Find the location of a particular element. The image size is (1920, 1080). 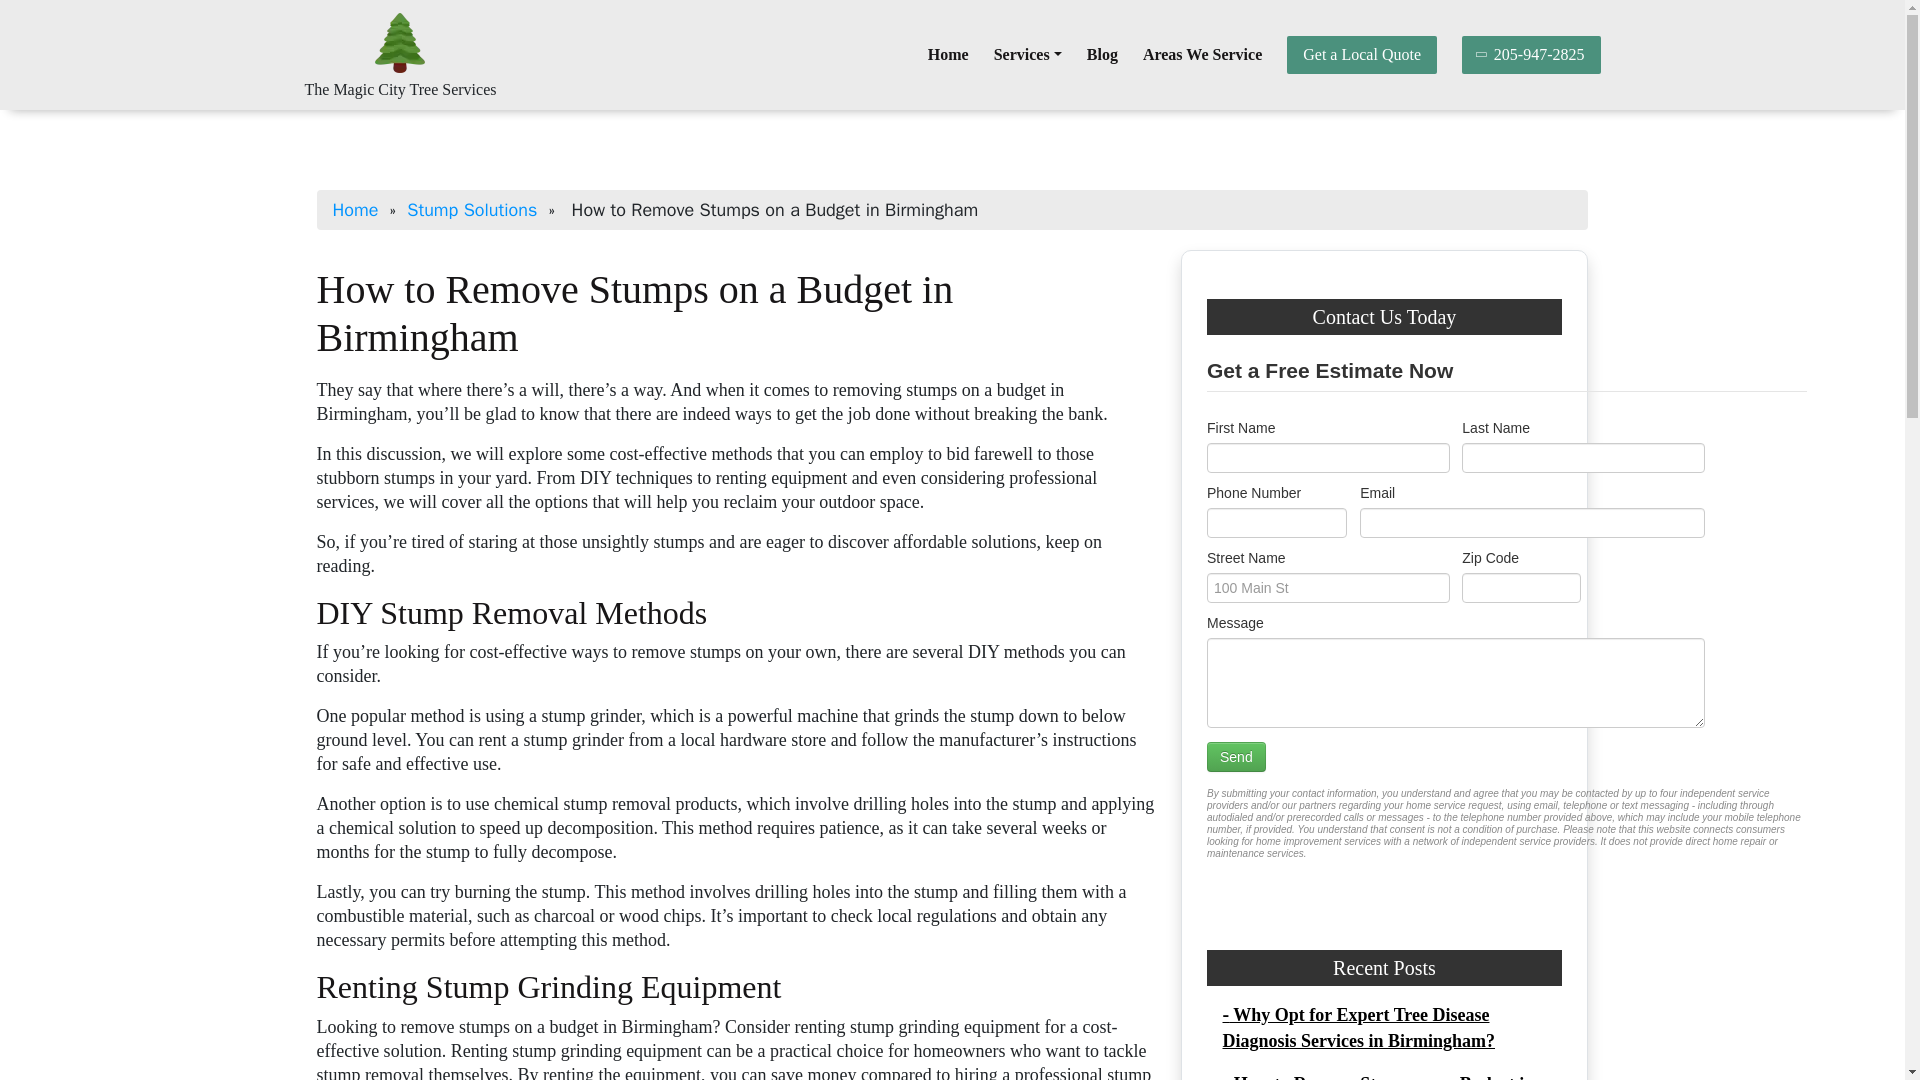

205-947-2825 is located at coordinates (1531, 54).